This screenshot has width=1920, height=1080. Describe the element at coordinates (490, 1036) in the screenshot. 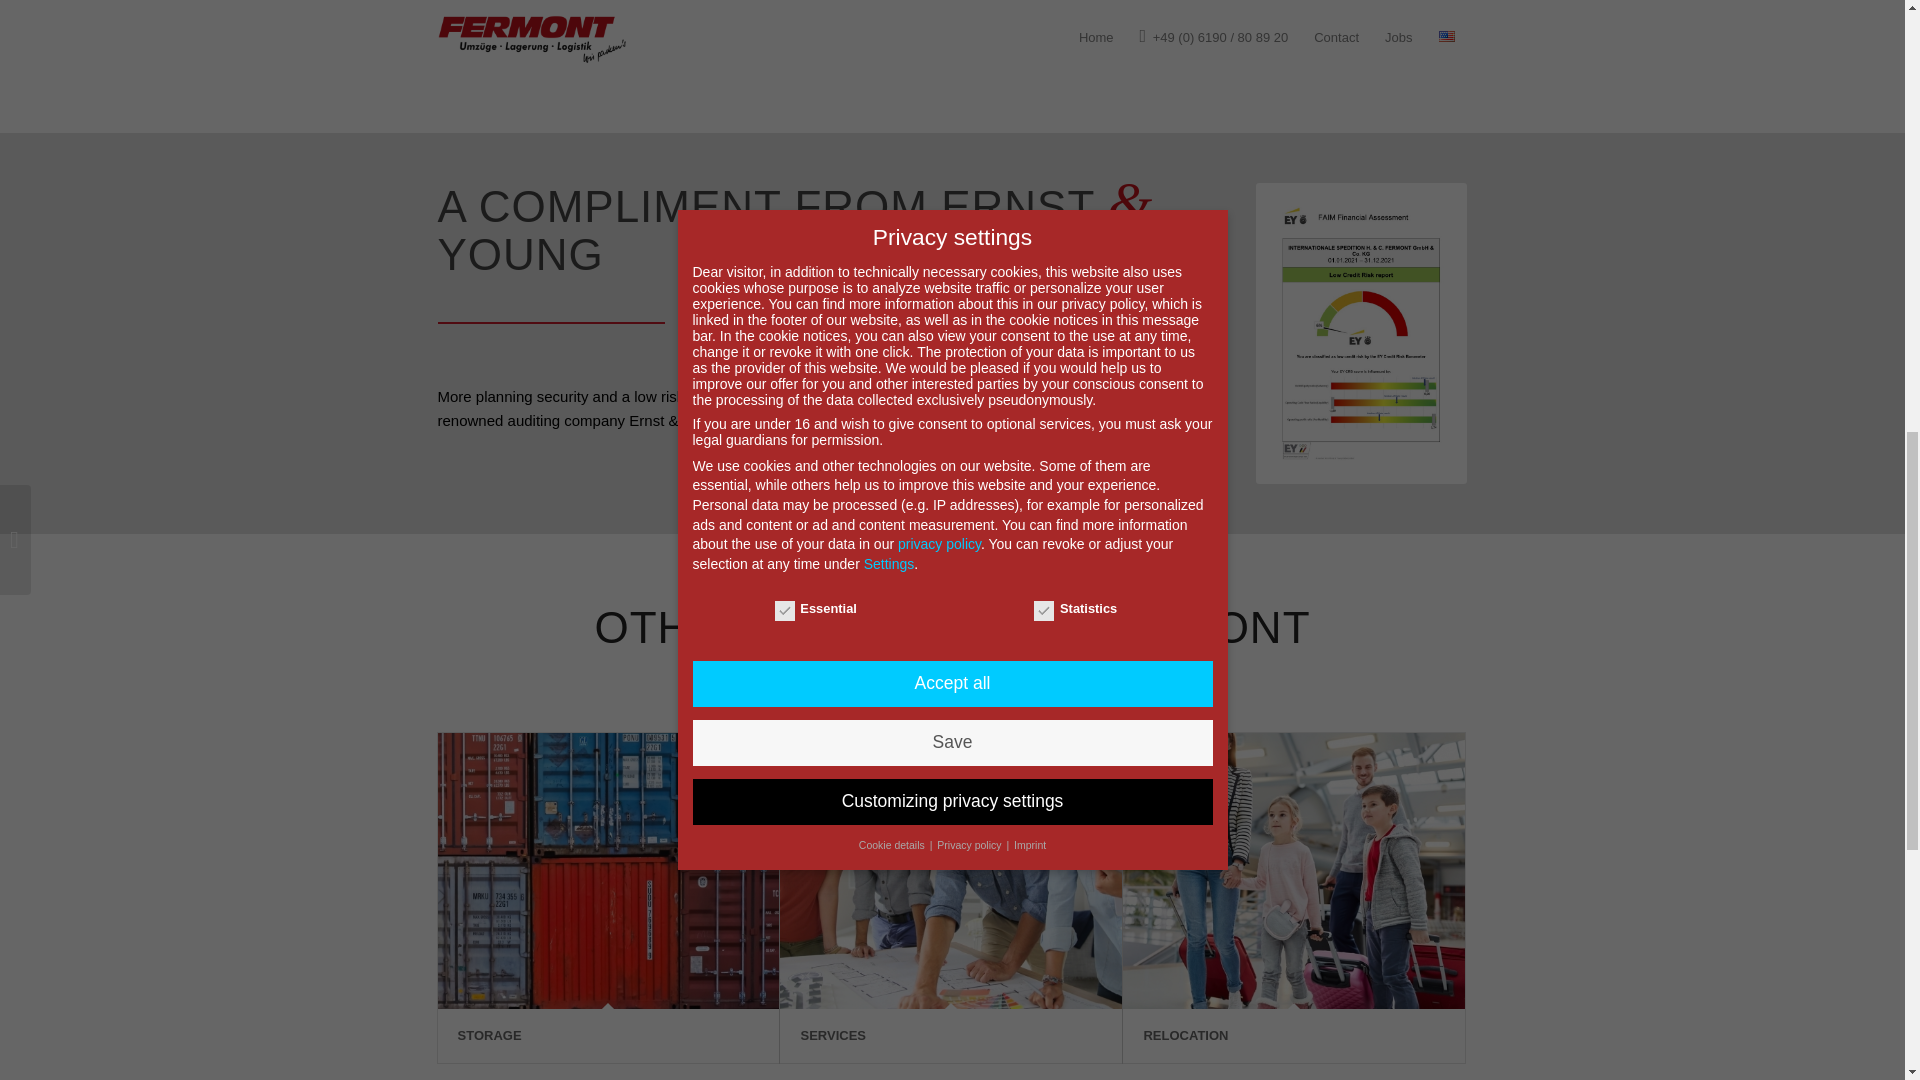

I see `STORAGE` at that location.